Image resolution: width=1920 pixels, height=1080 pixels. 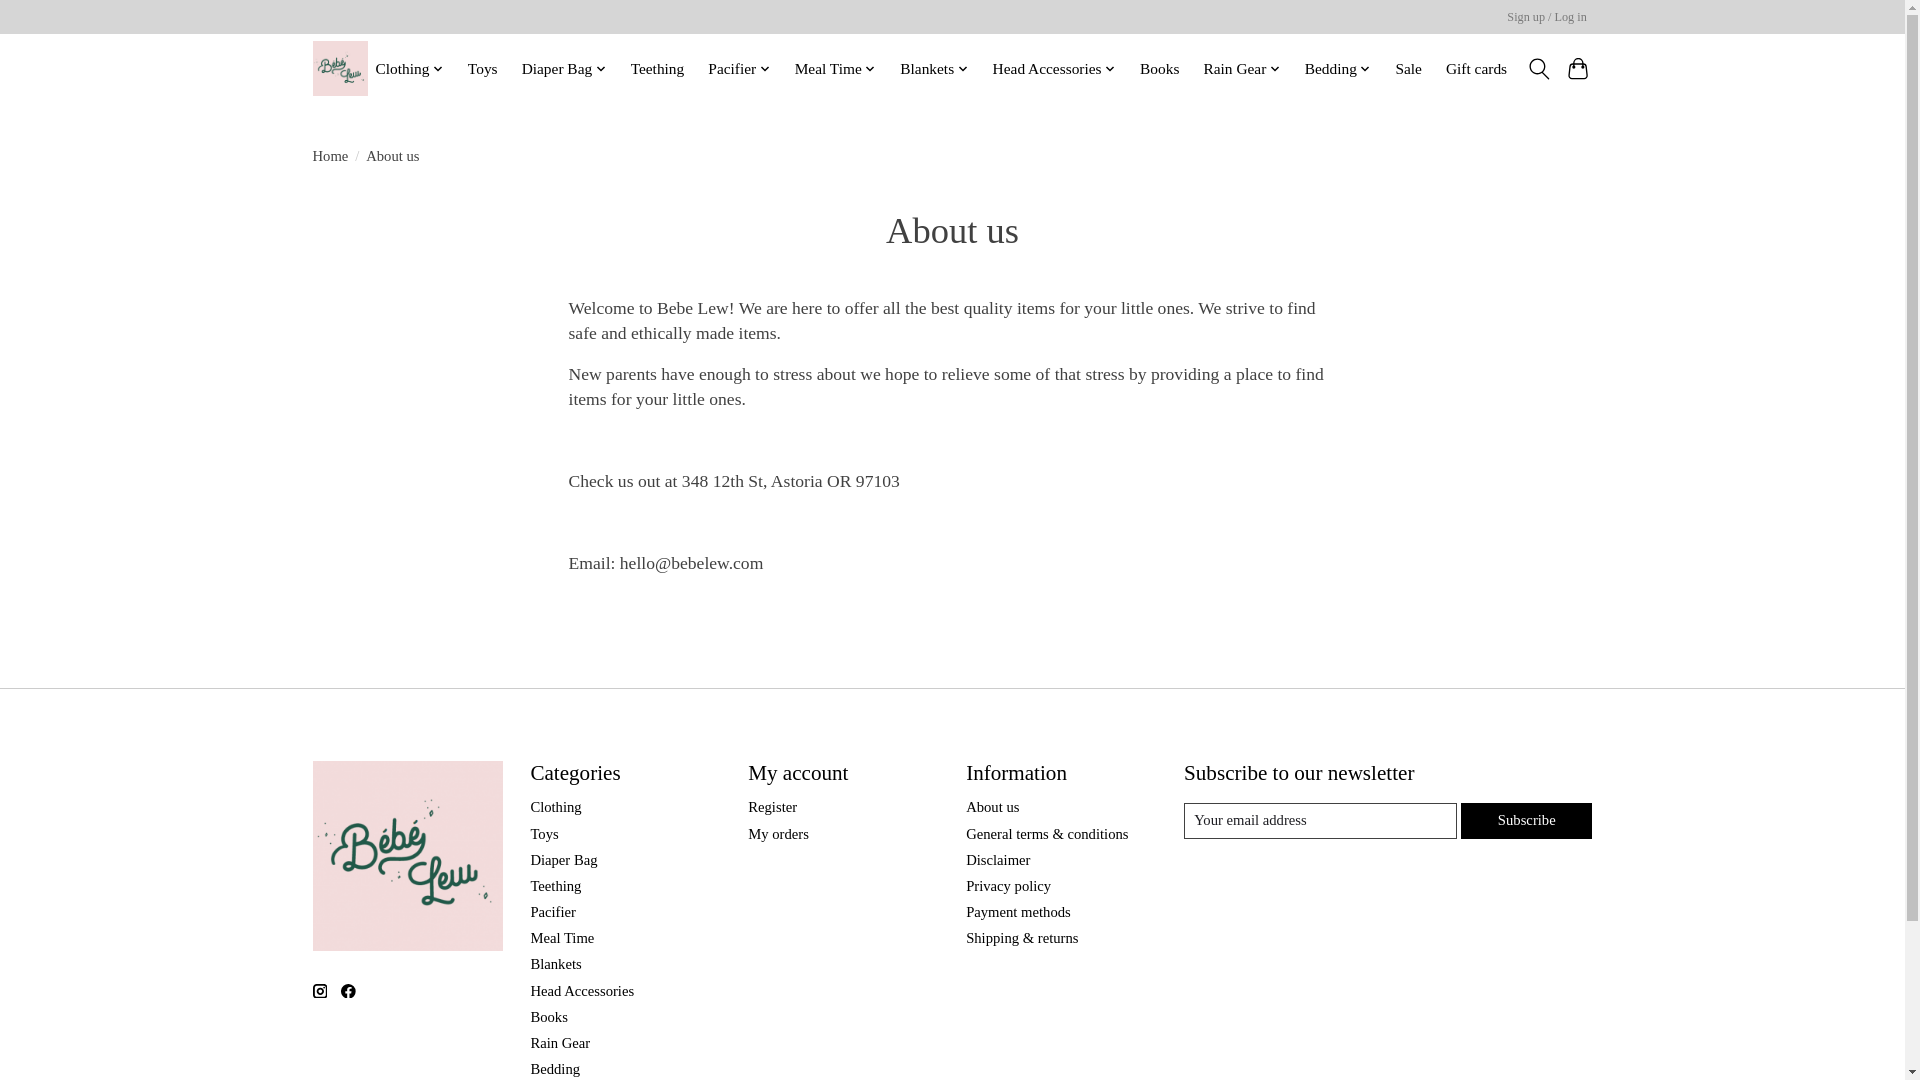 I want to click on Toys, so click(x=482, y=69).